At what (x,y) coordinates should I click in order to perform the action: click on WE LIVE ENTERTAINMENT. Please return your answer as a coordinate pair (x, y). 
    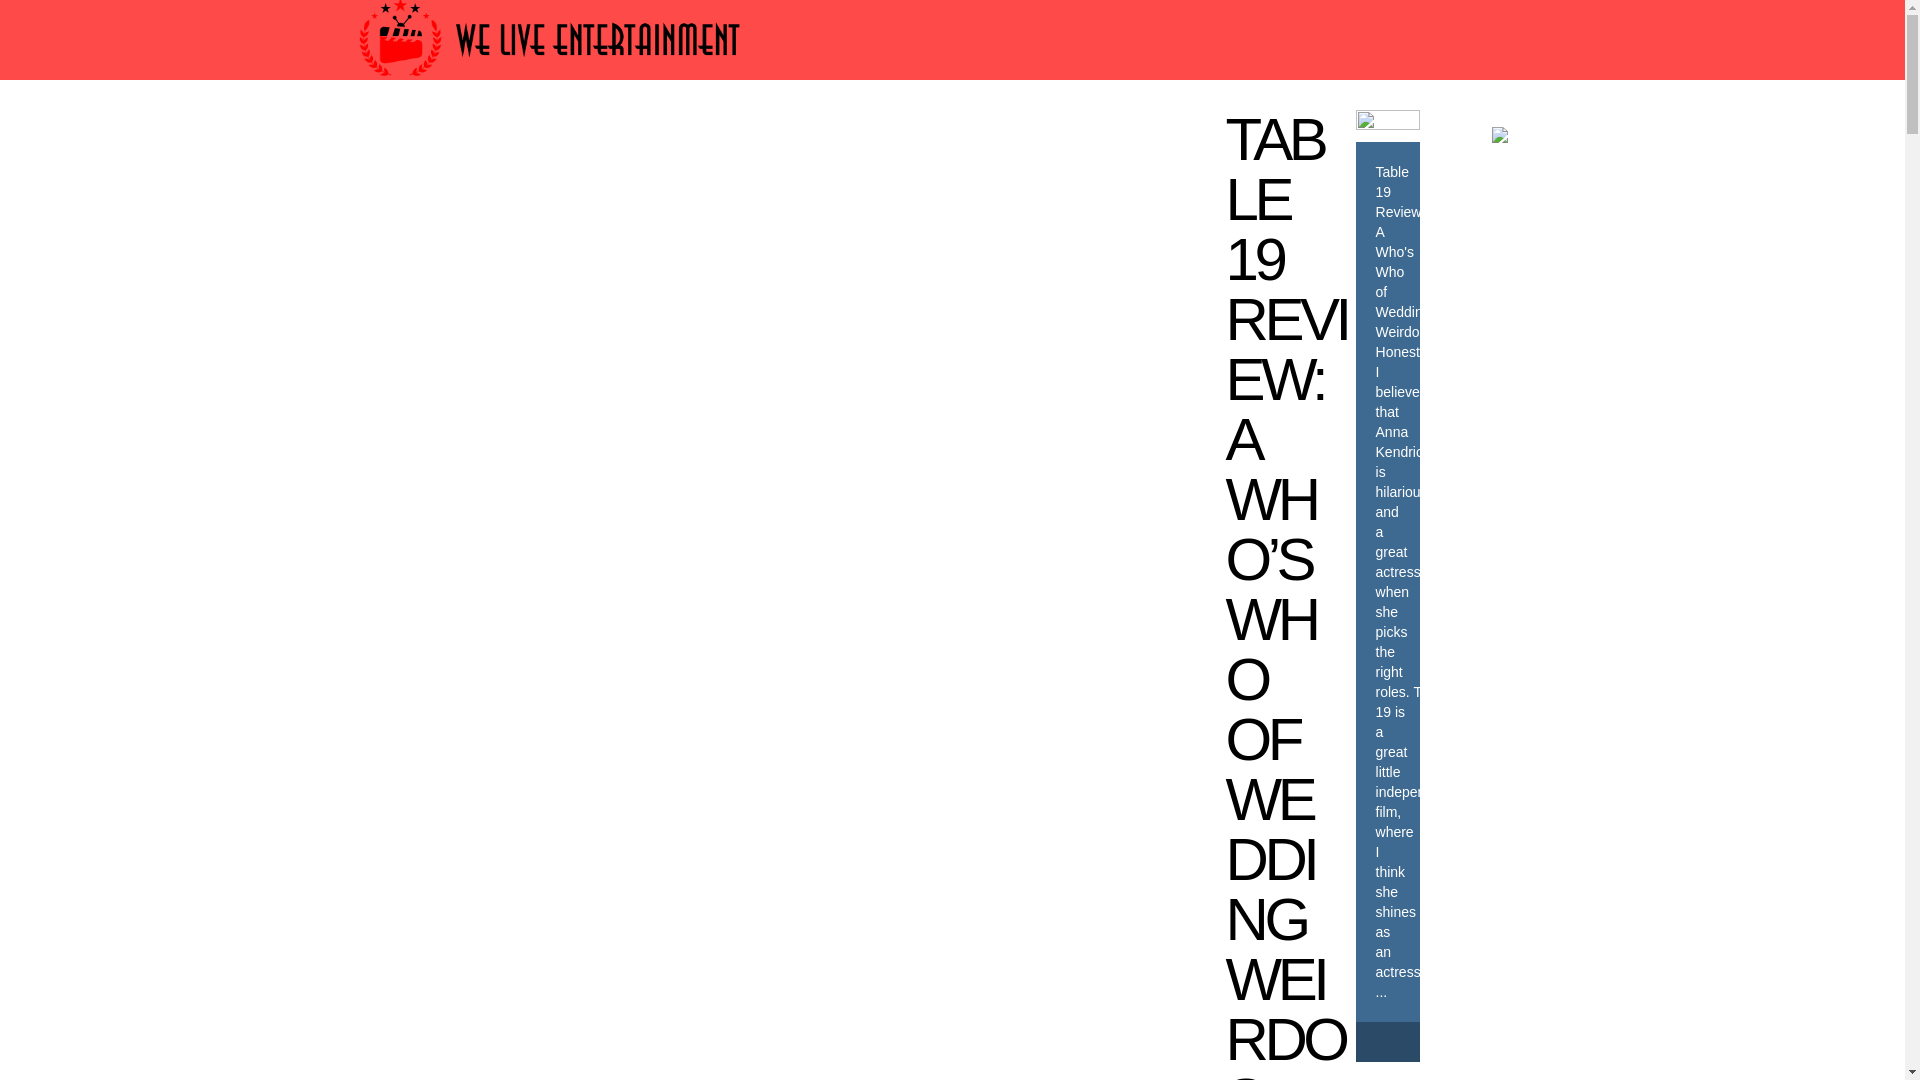
    Looking at the image, I should click on (1109, 136).